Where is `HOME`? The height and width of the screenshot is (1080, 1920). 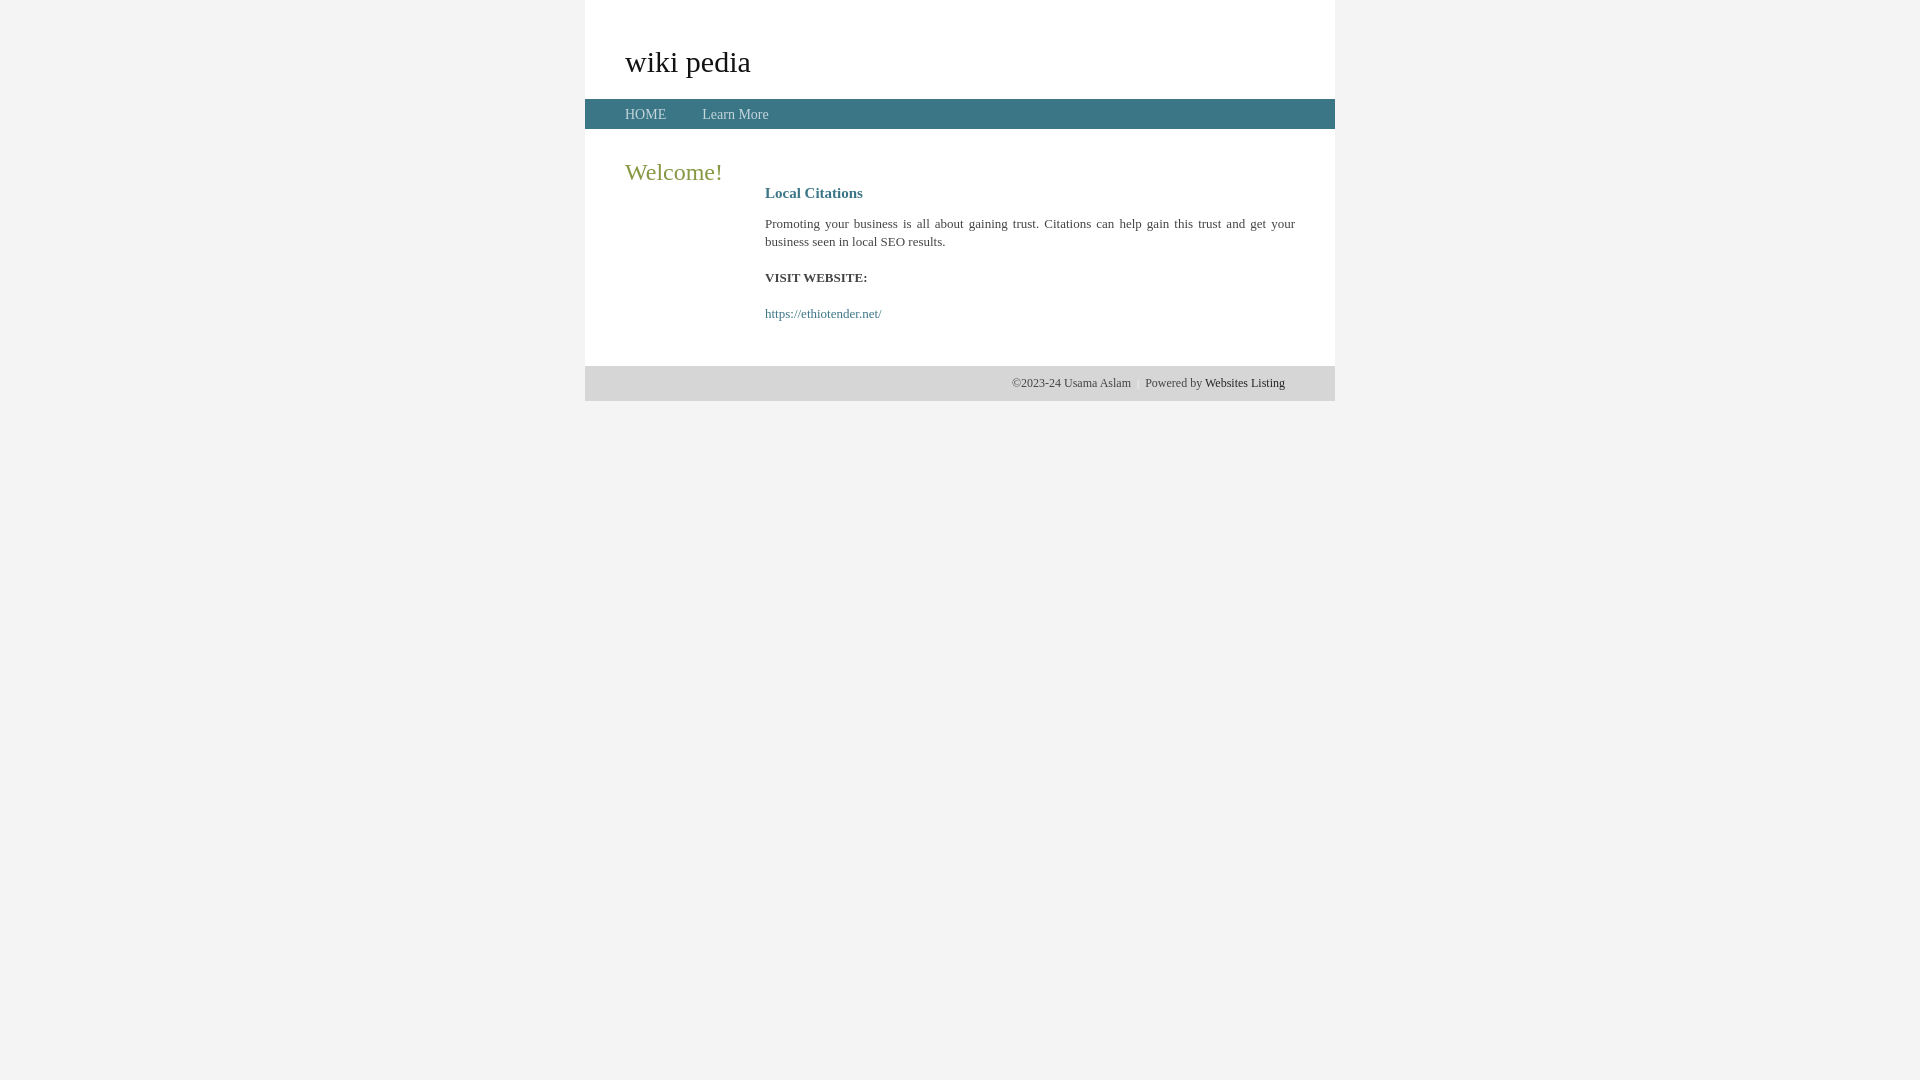
HOME is located at coordinates (646, 114).